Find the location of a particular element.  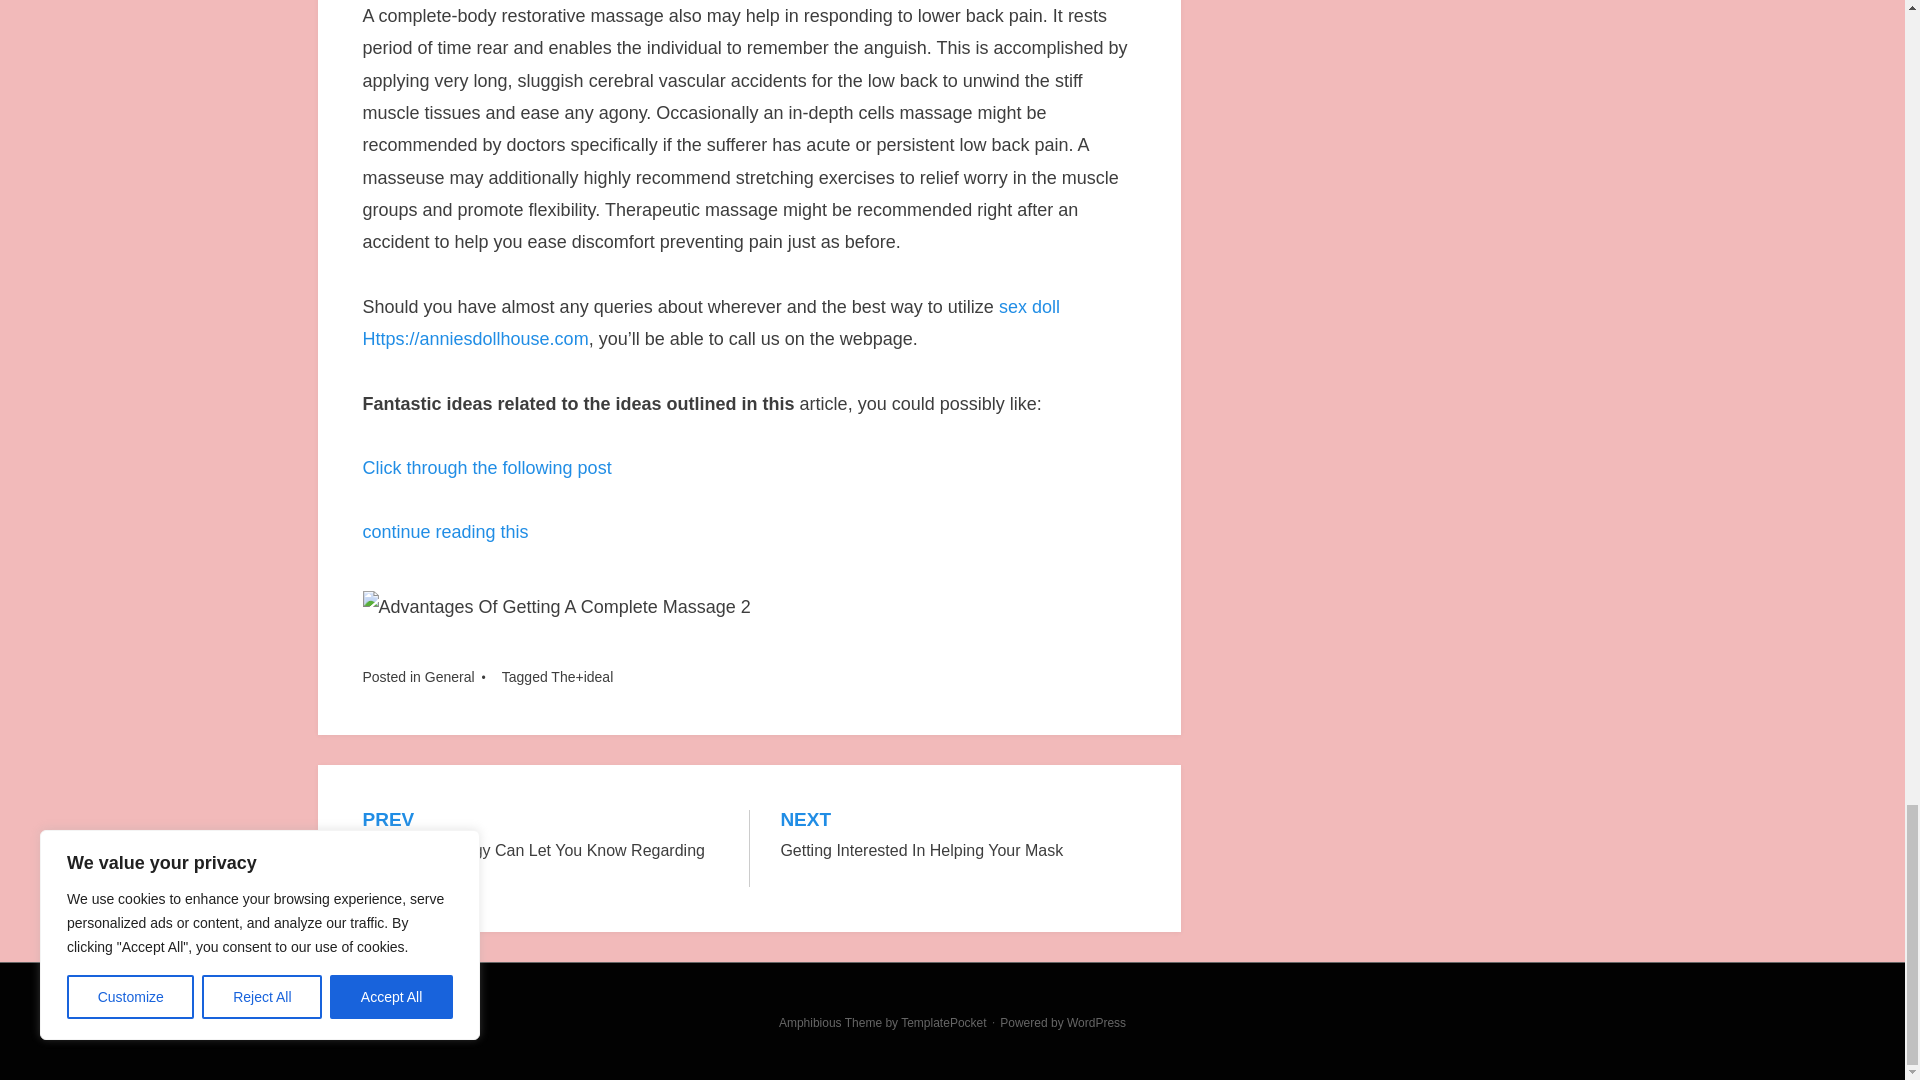

Click through the following post is located at coordinates (1096, 1023).